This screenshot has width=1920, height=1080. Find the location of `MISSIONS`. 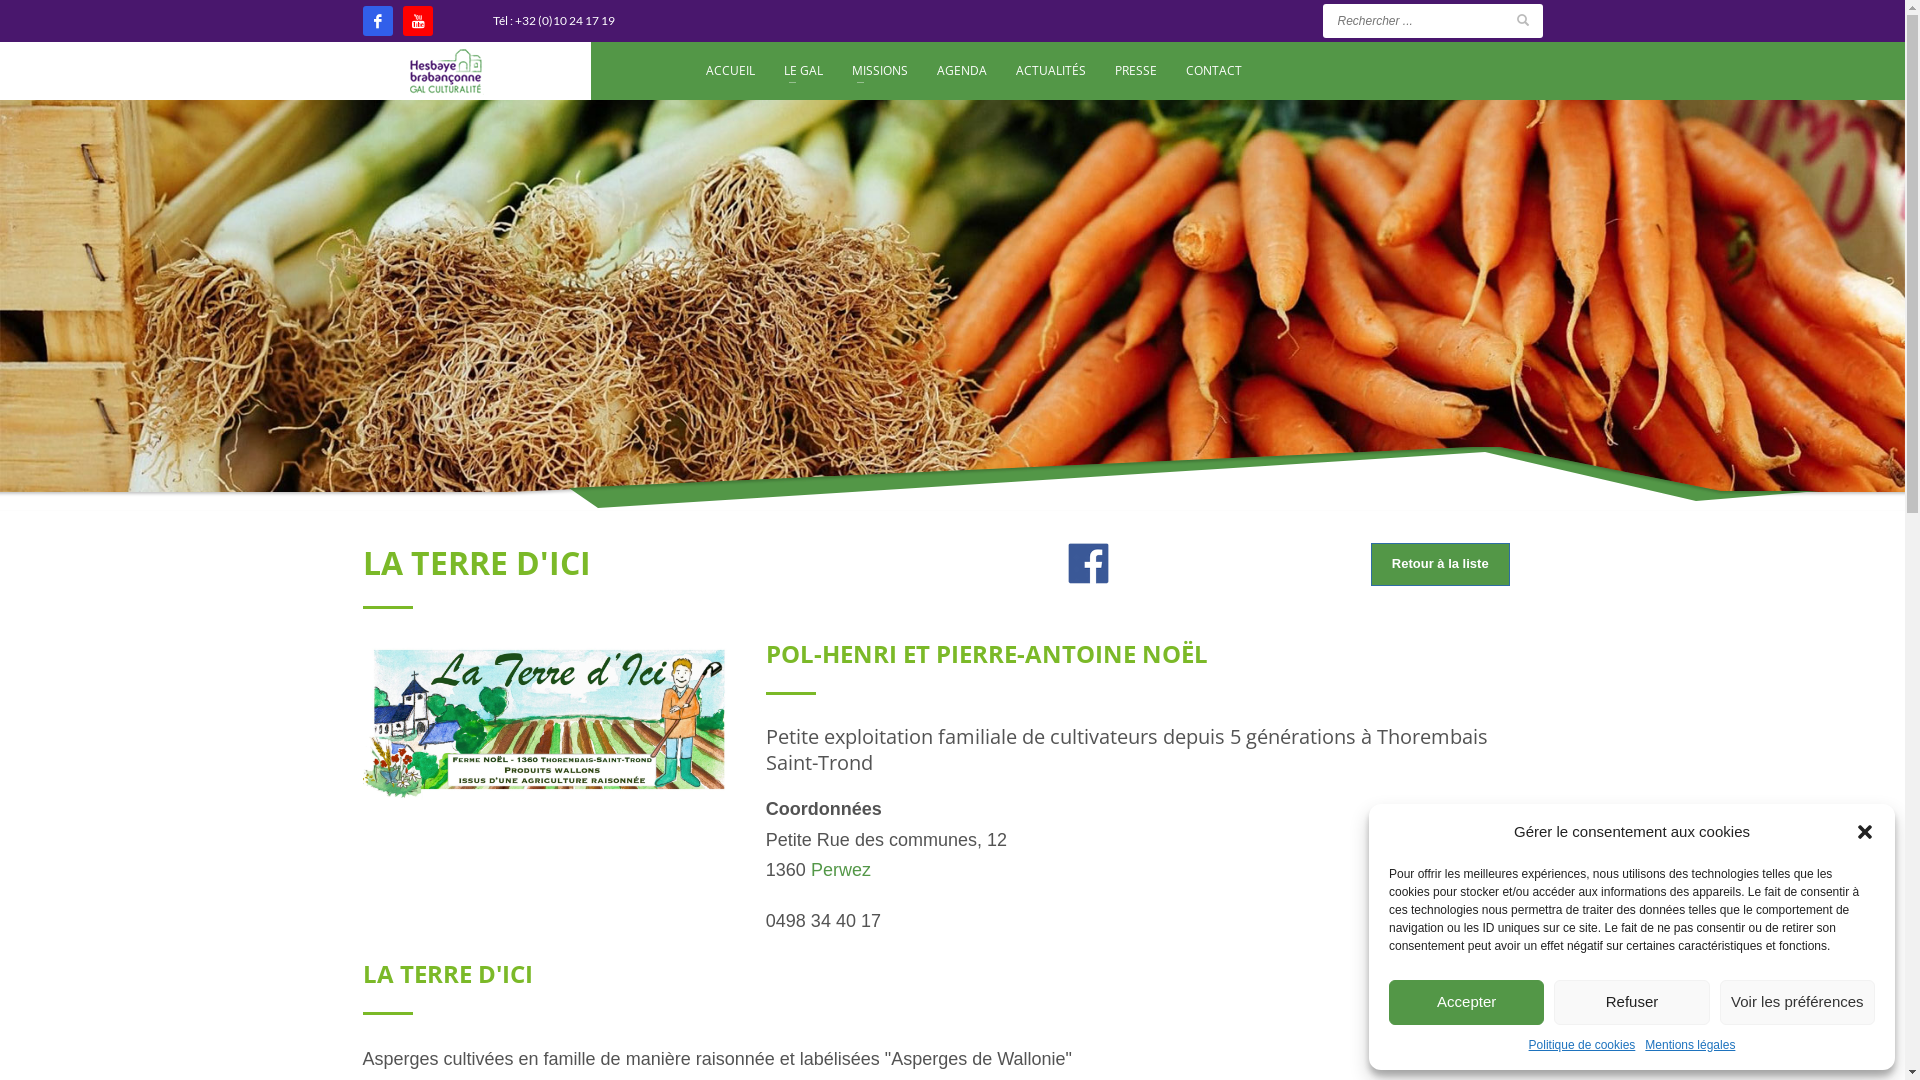

MISSIONS is located at coordinates (880, 71).